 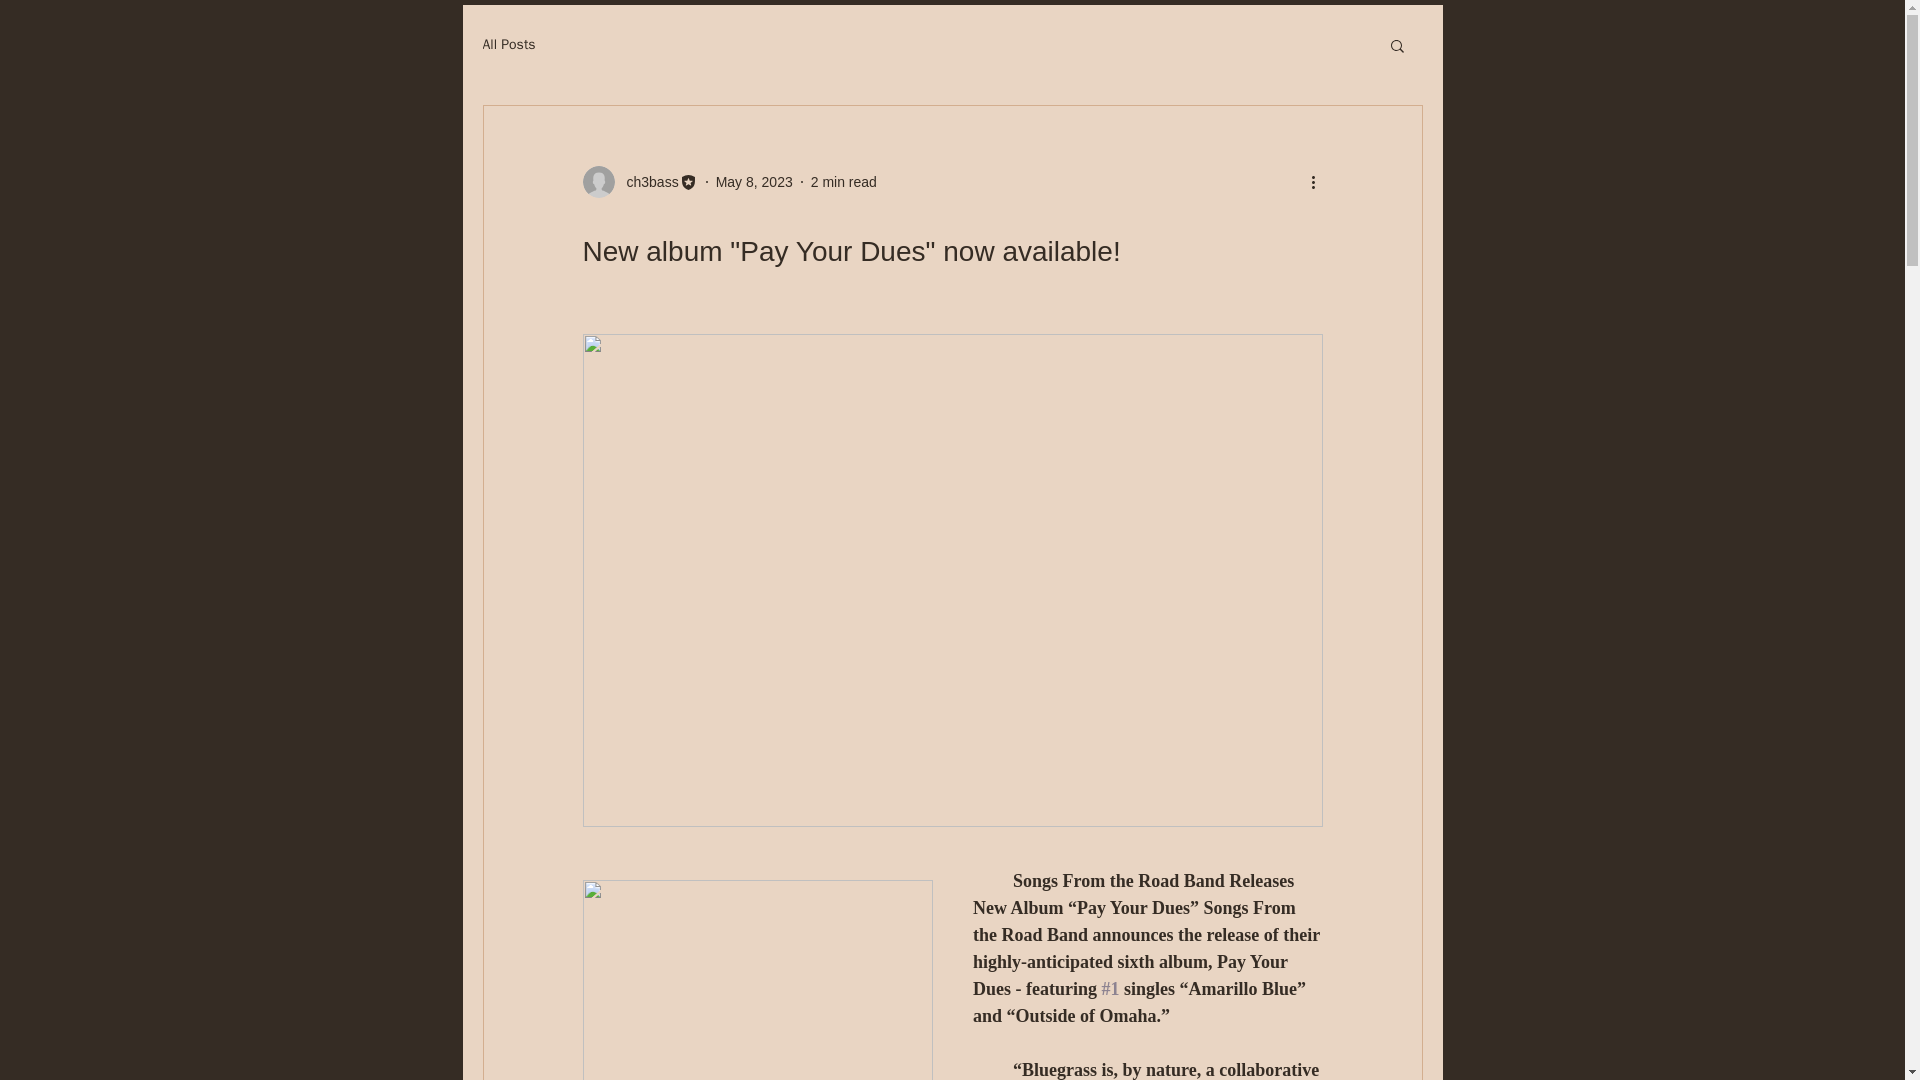 What do you see at coordinates (508, 44) in the screenshot?
I see `All Posts` at bounding box center [508, 44].